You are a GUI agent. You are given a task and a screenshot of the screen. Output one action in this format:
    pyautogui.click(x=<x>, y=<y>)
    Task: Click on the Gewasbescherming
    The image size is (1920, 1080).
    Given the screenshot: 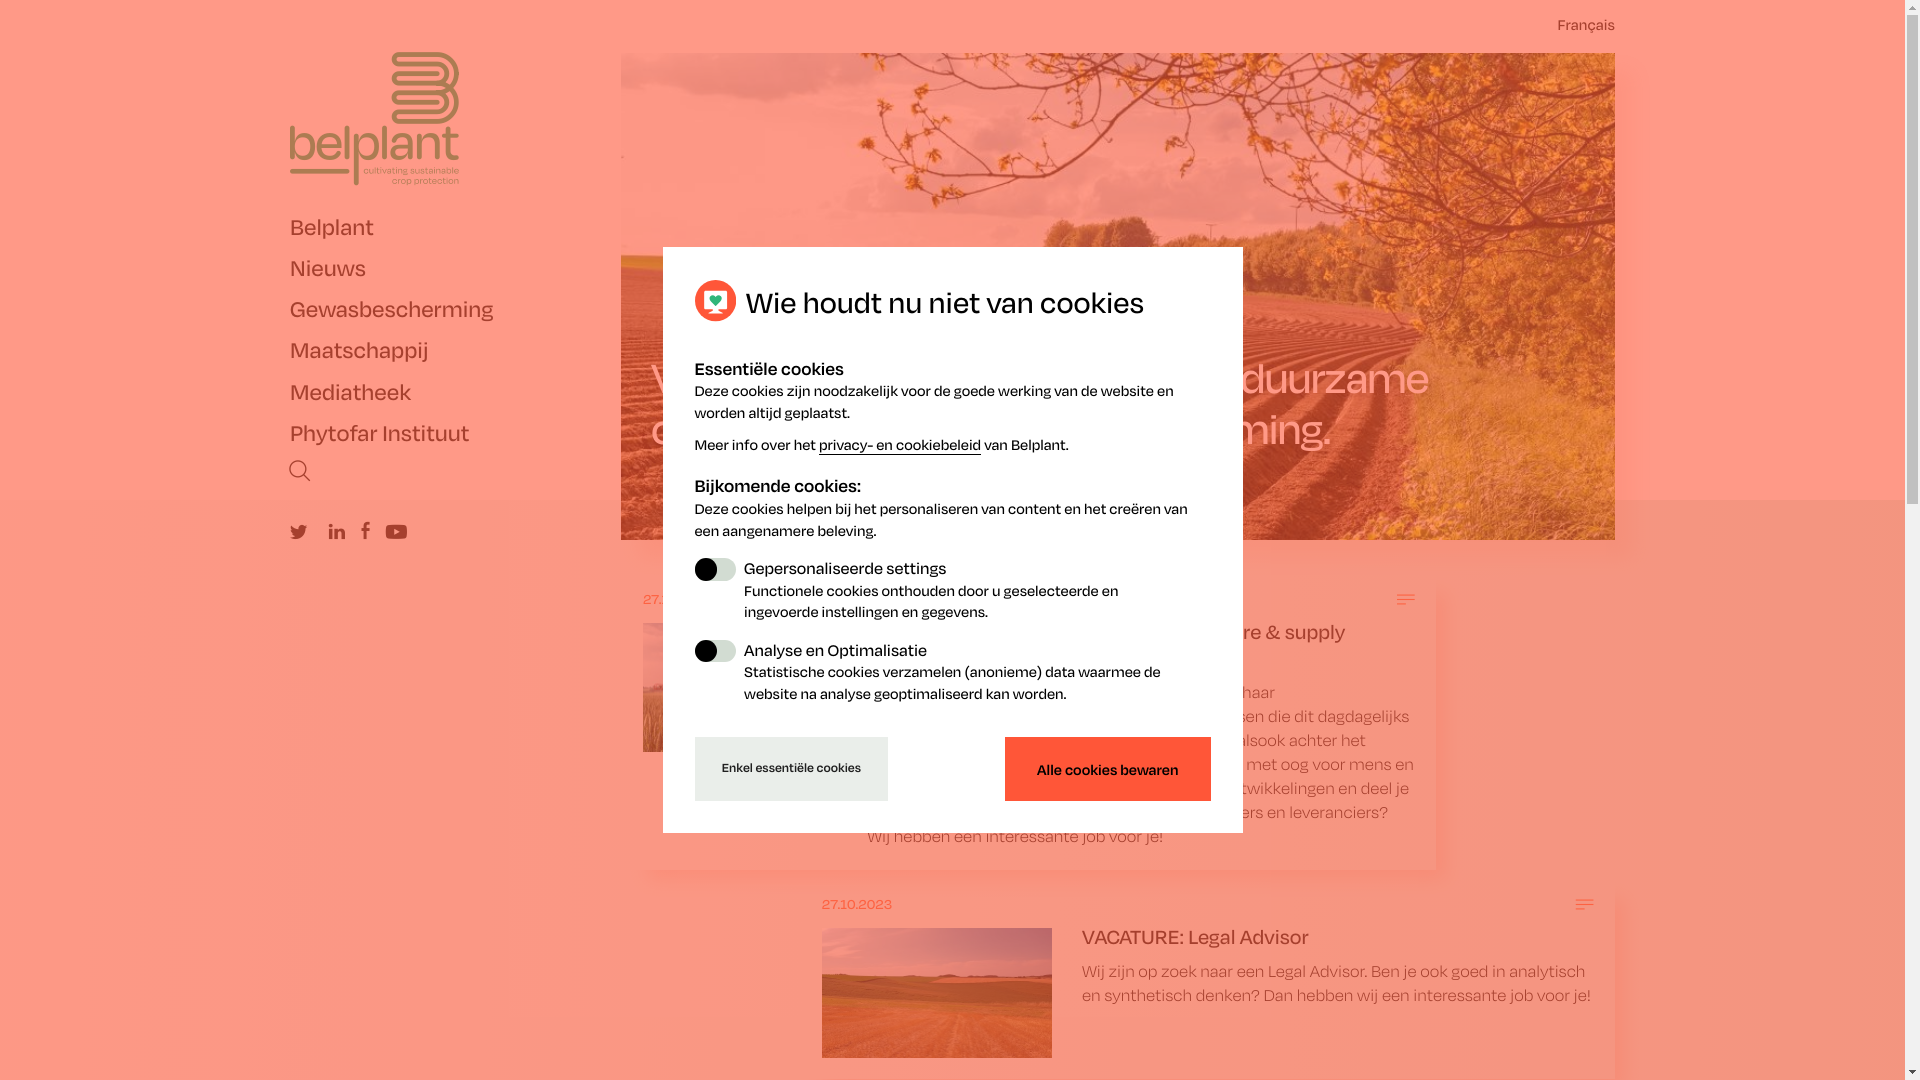 What is the action you would take?
    pyautogui.click(x=456, y=310)
    